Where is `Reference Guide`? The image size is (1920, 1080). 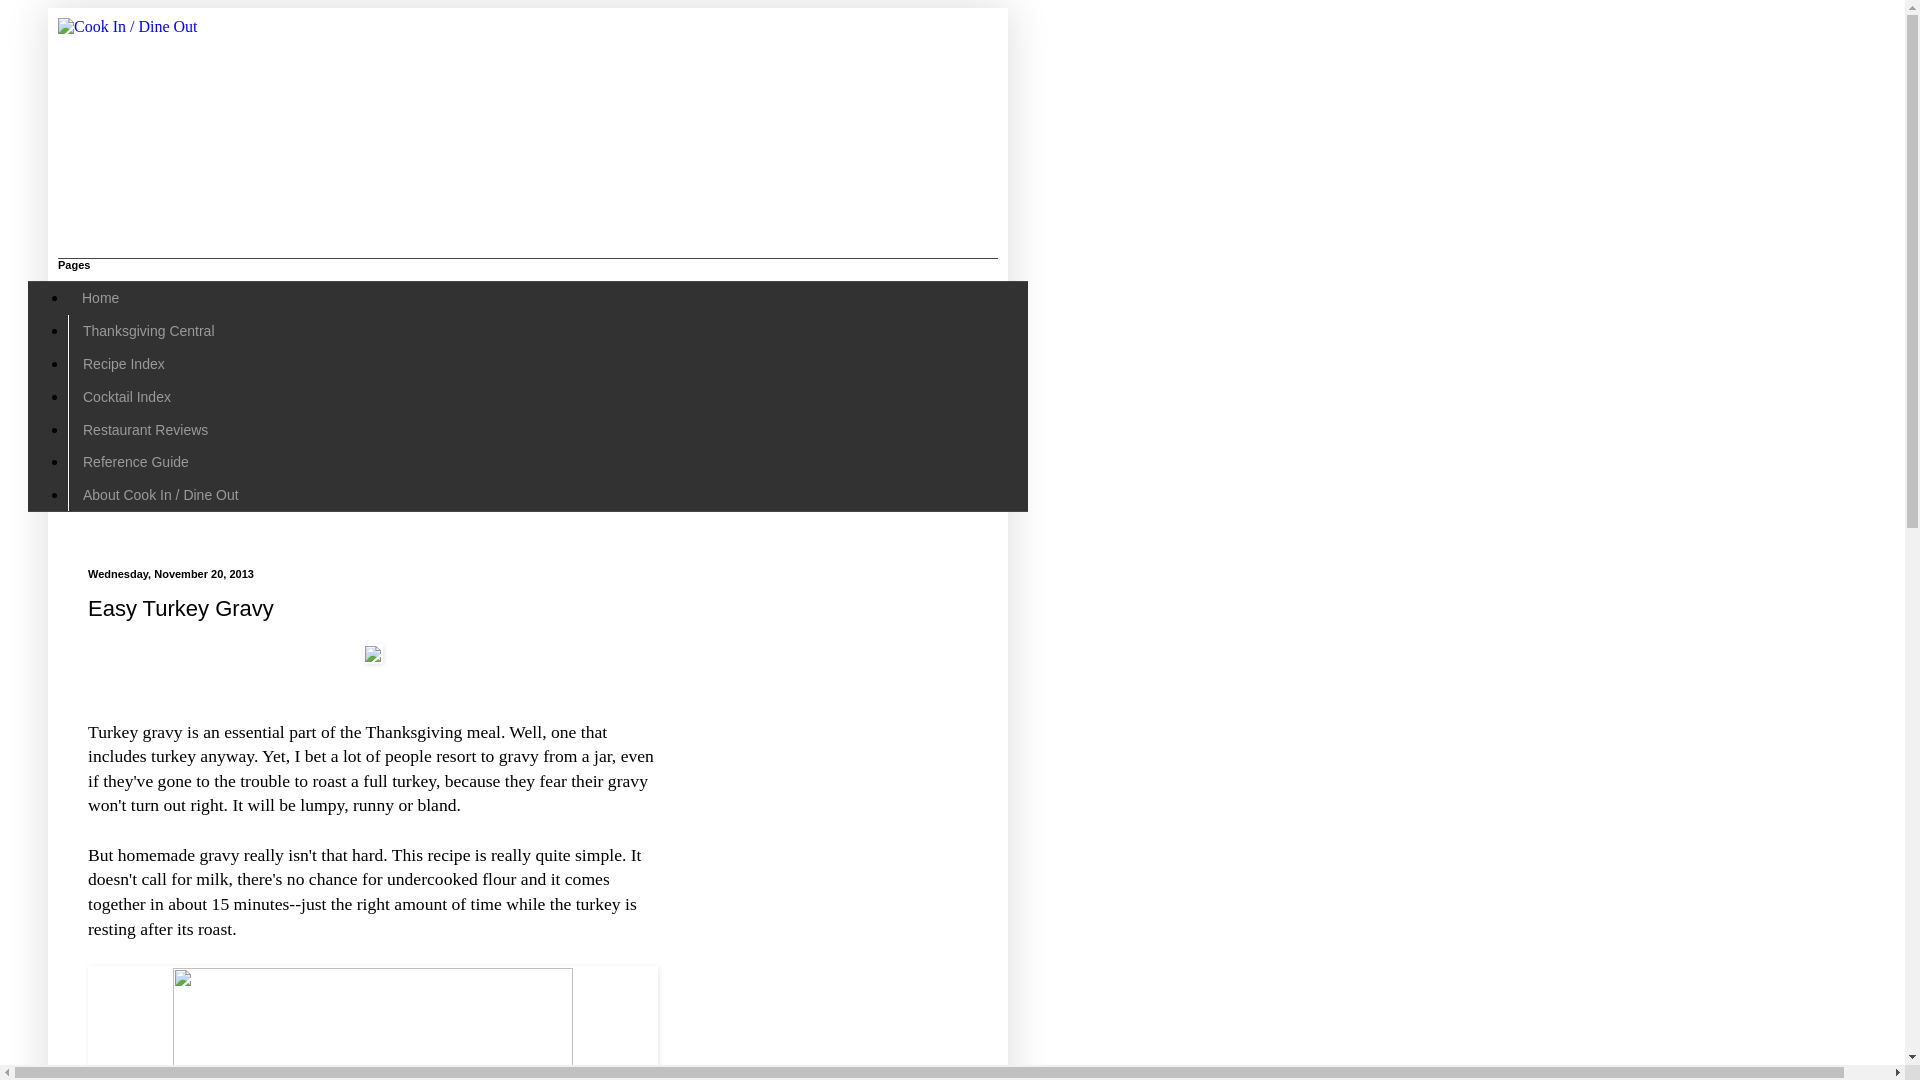 Reference Guide is located at coordinates (135, 462).